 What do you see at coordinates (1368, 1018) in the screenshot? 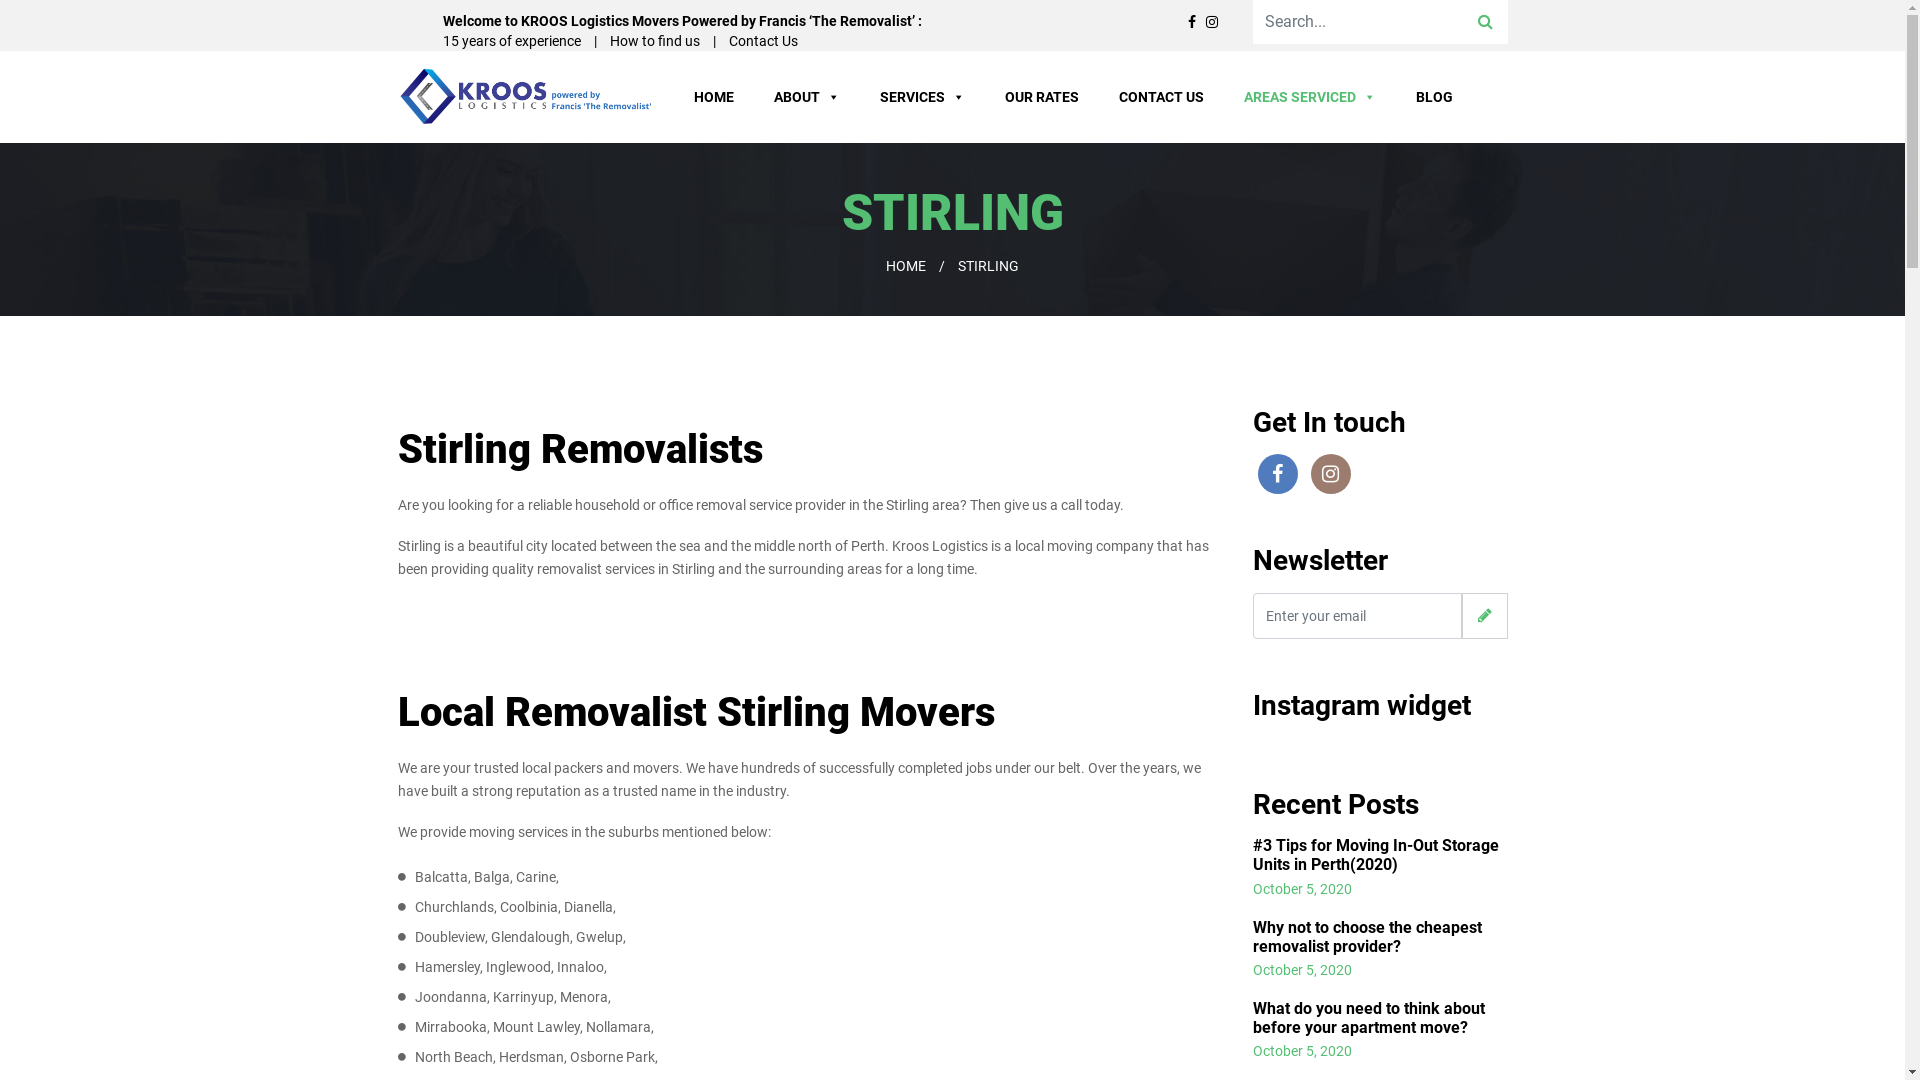
I see `What do you need to think about before your apartment move?` at bounding box center [1368, 1018].